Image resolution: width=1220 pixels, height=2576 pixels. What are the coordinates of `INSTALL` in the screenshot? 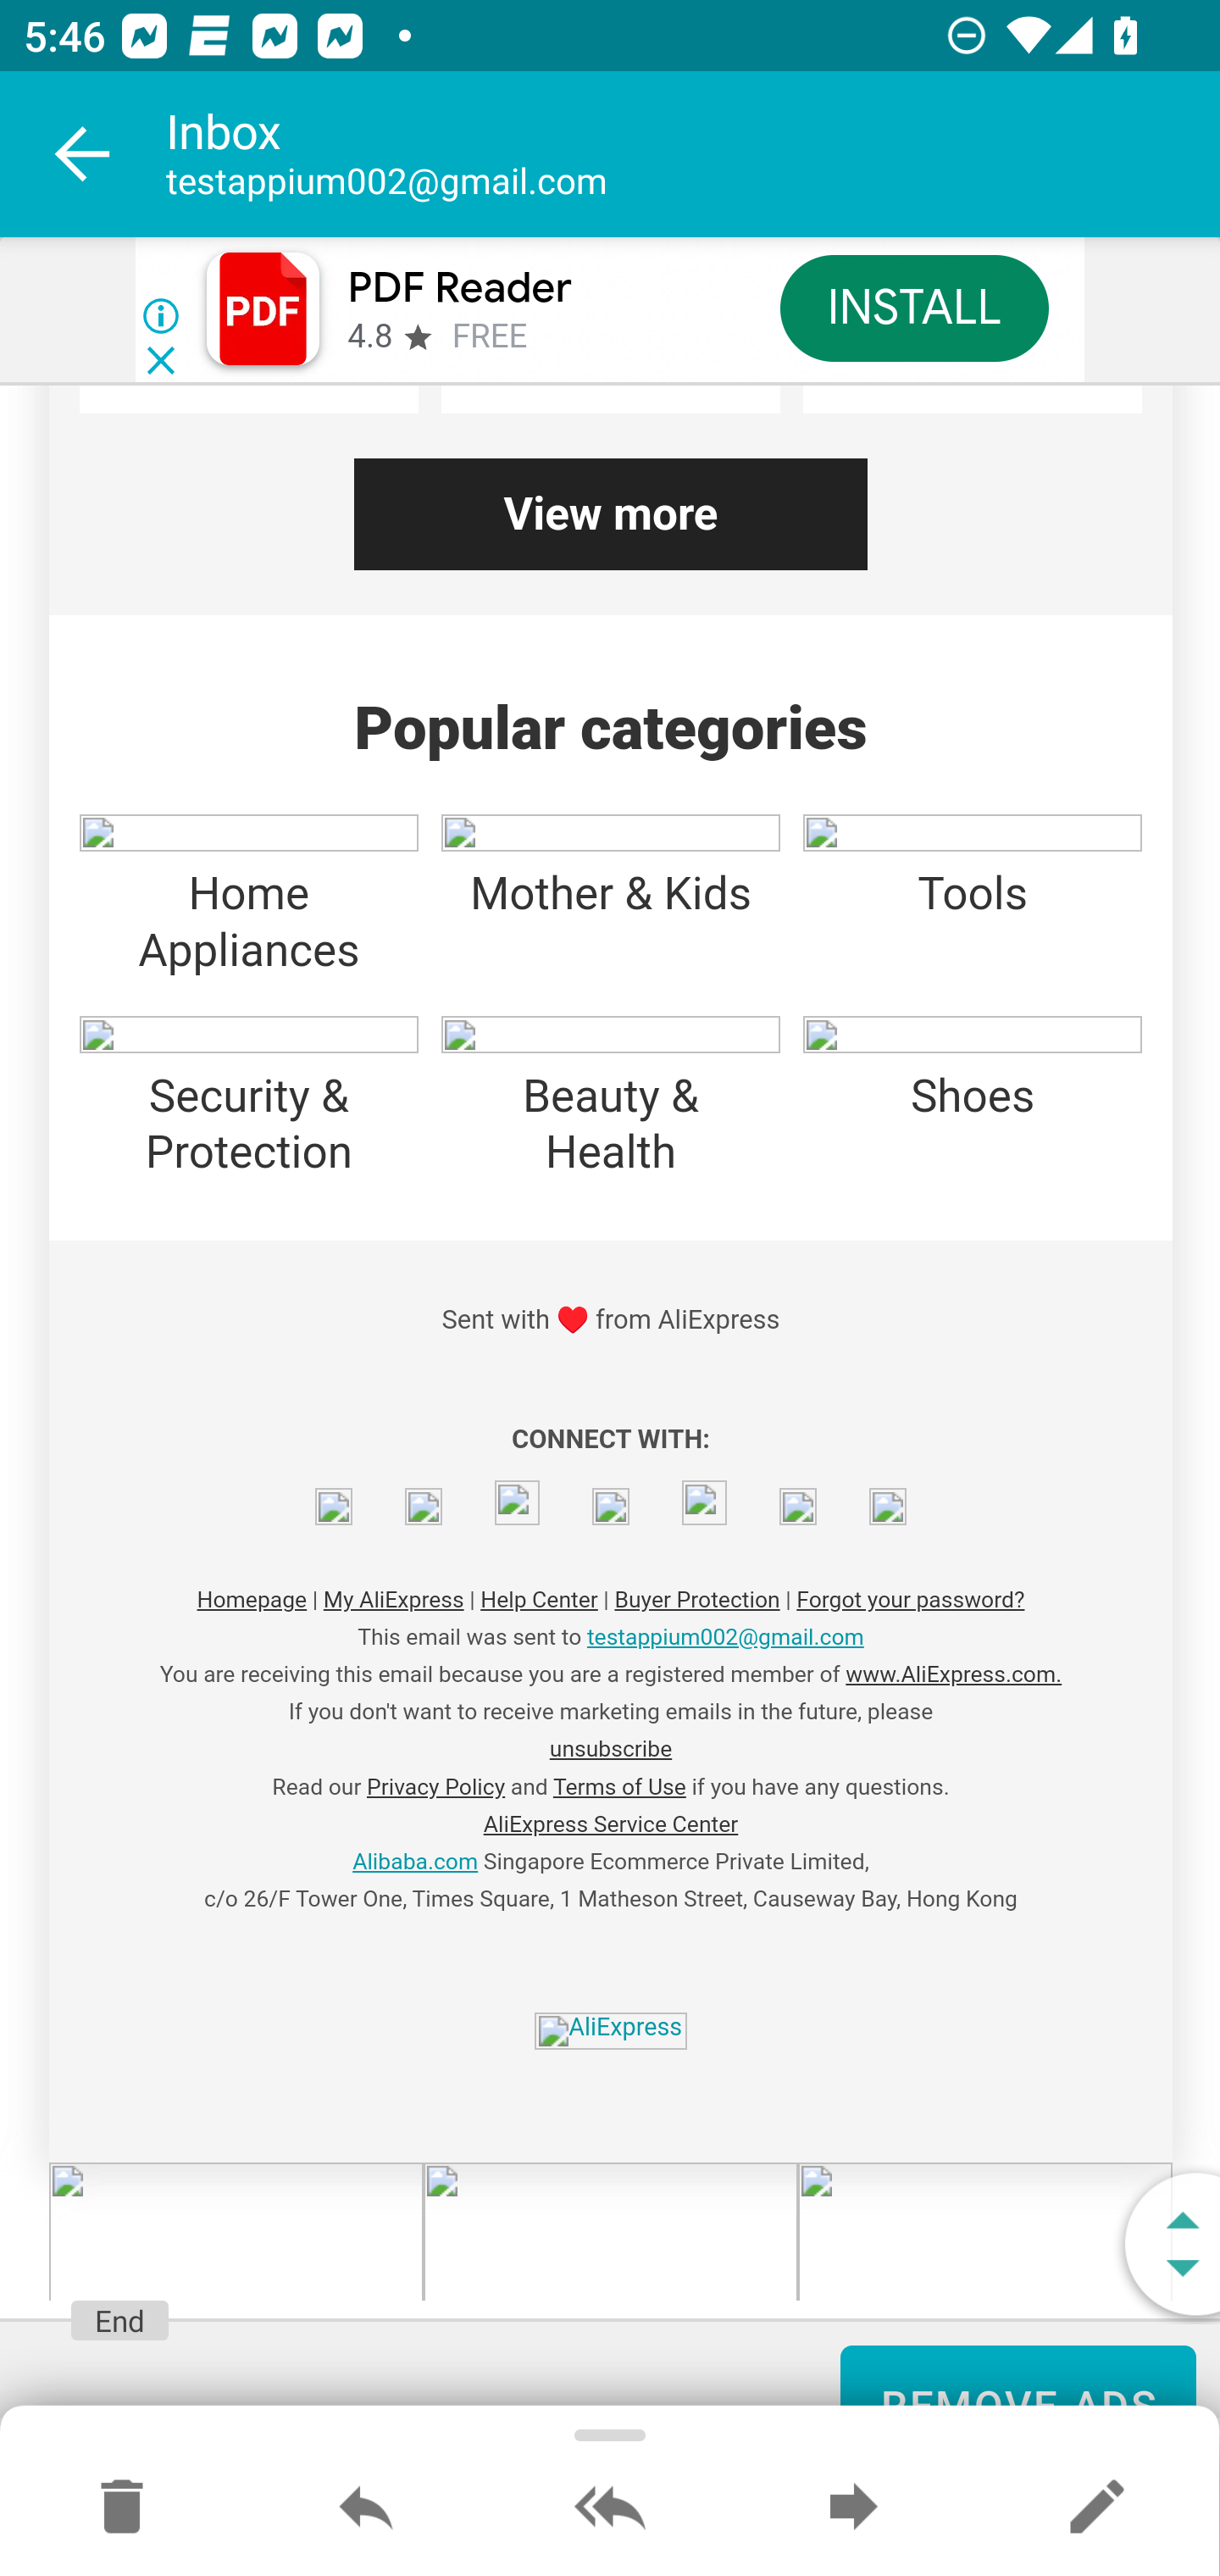 It's located at (913, 307).